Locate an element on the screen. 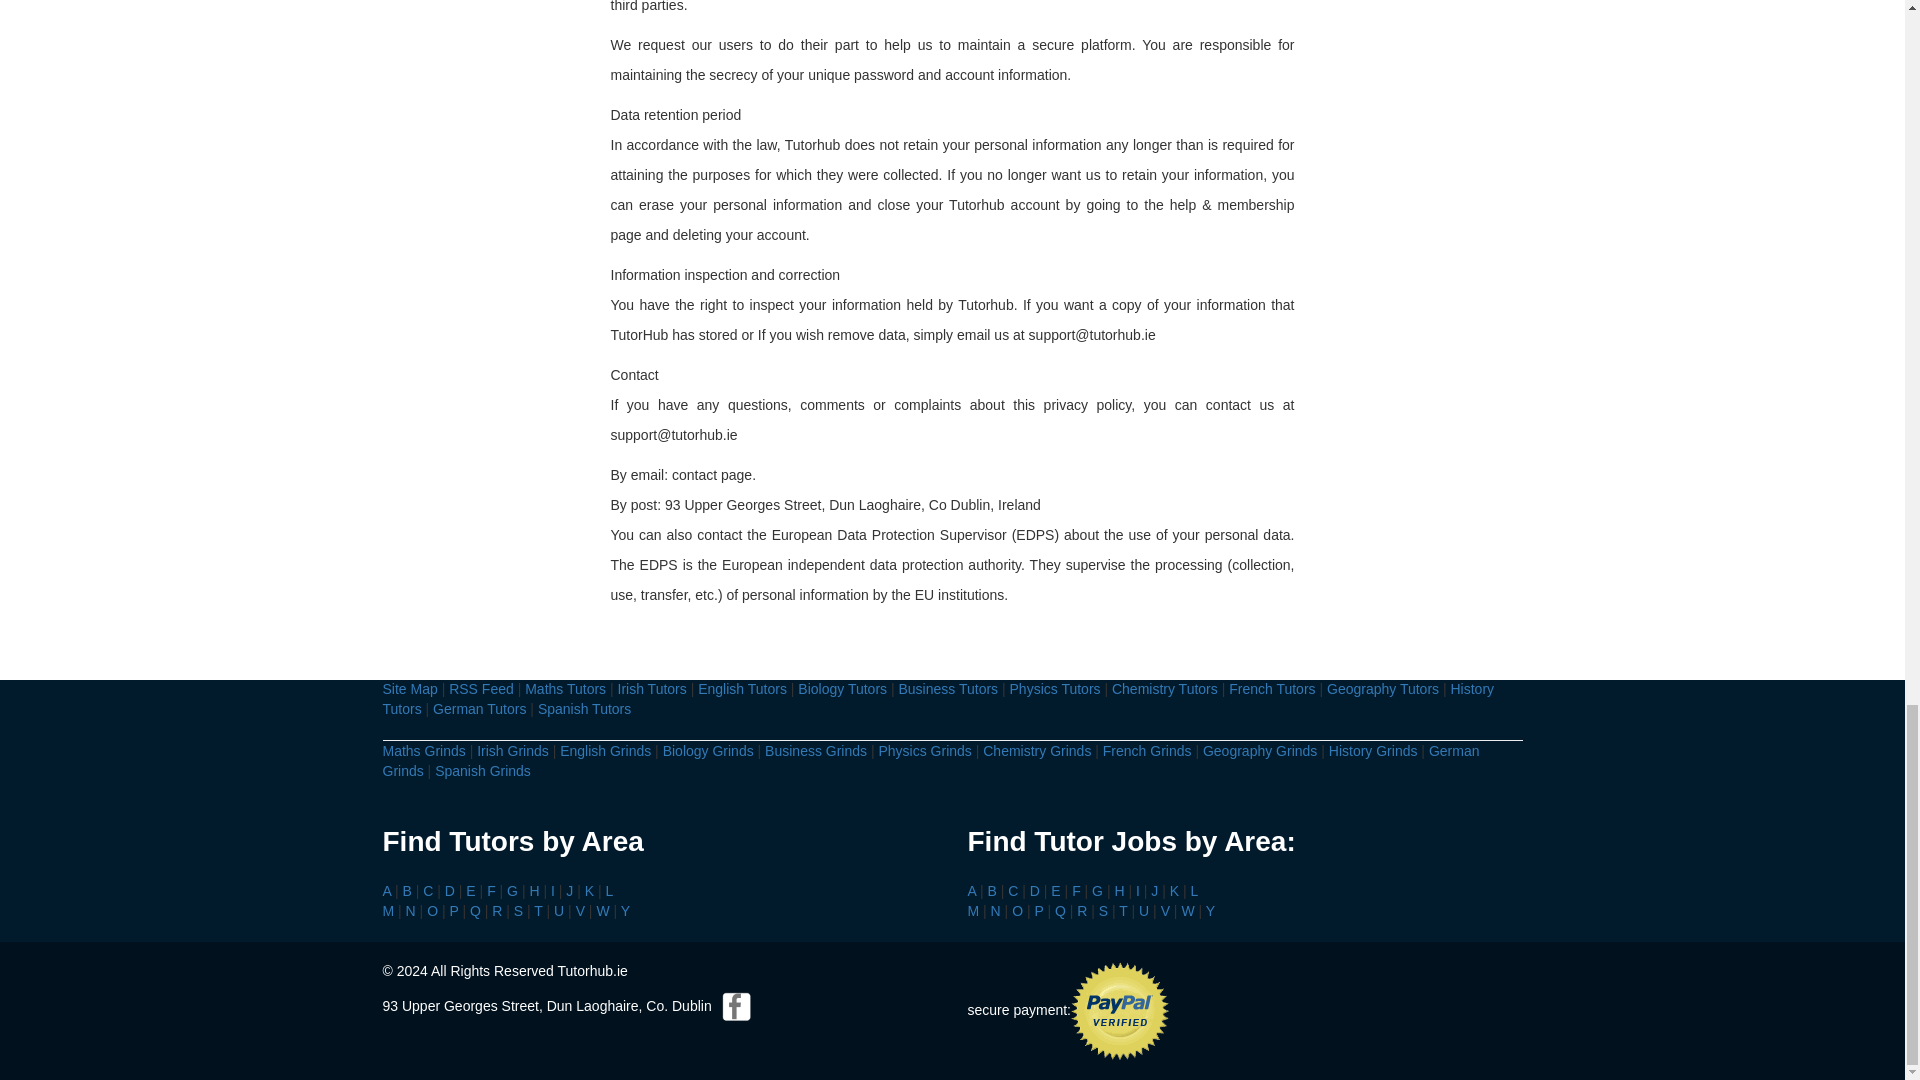 The height and width of the screenshot is (1080, 1920). English Grinds is located at coordinates (605, 751).